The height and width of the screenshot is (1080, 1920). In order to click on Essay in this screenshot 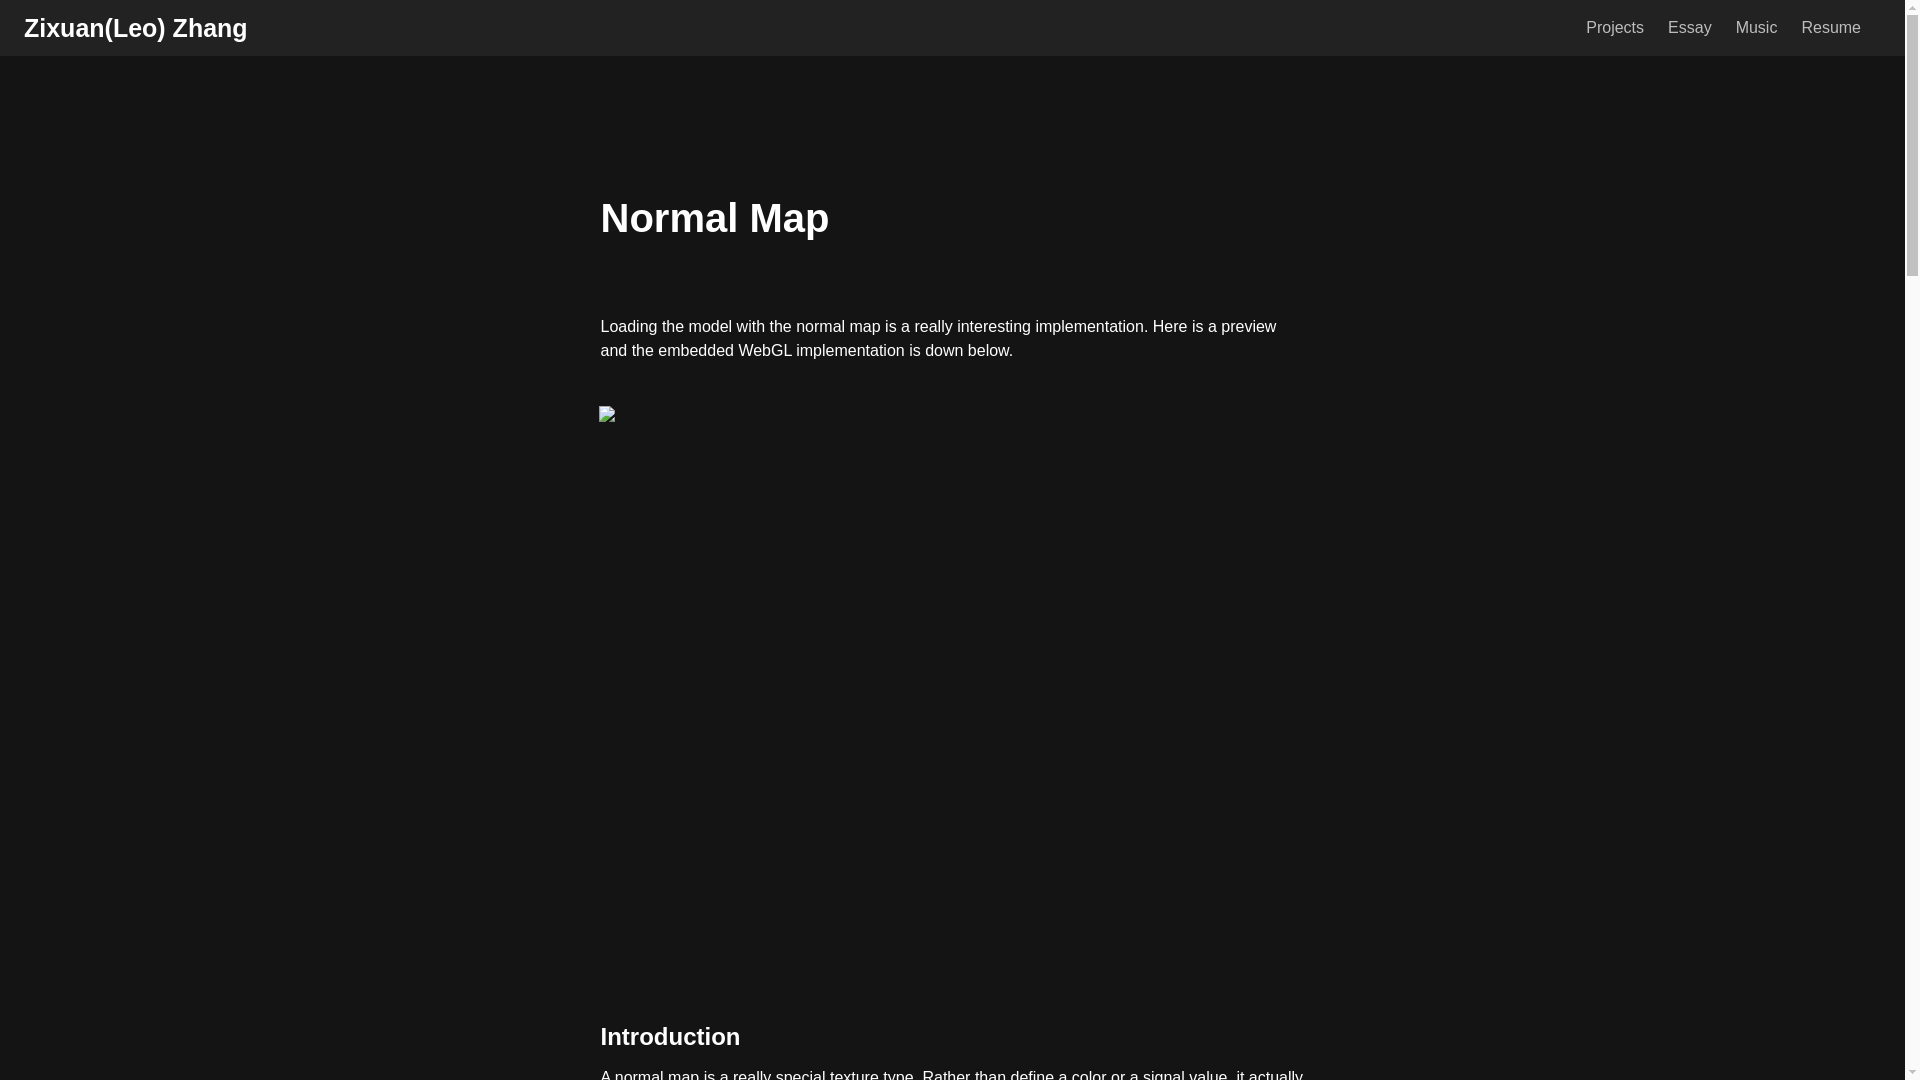, I will do `click(1690, 28)`.